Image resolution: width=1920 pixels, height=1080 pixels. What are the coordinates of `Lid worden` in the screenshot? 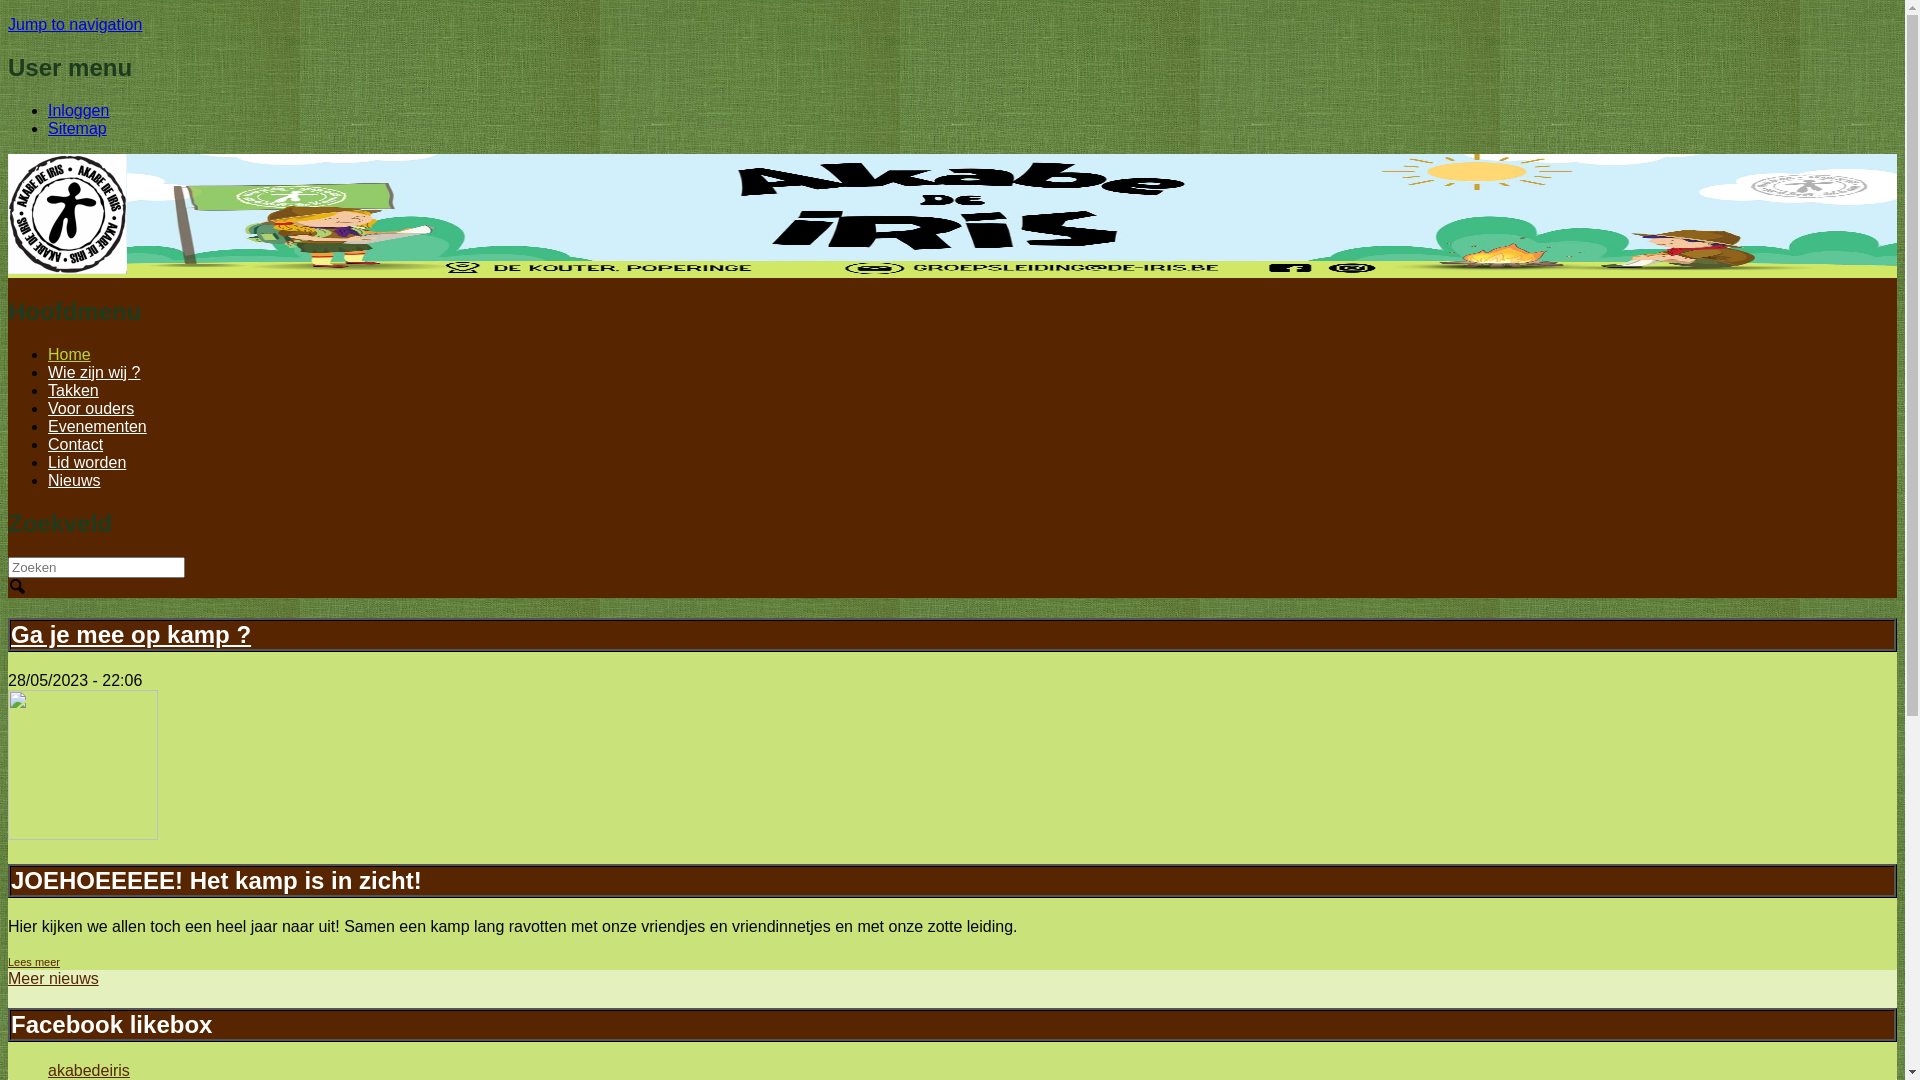 It's located at (87, 462).